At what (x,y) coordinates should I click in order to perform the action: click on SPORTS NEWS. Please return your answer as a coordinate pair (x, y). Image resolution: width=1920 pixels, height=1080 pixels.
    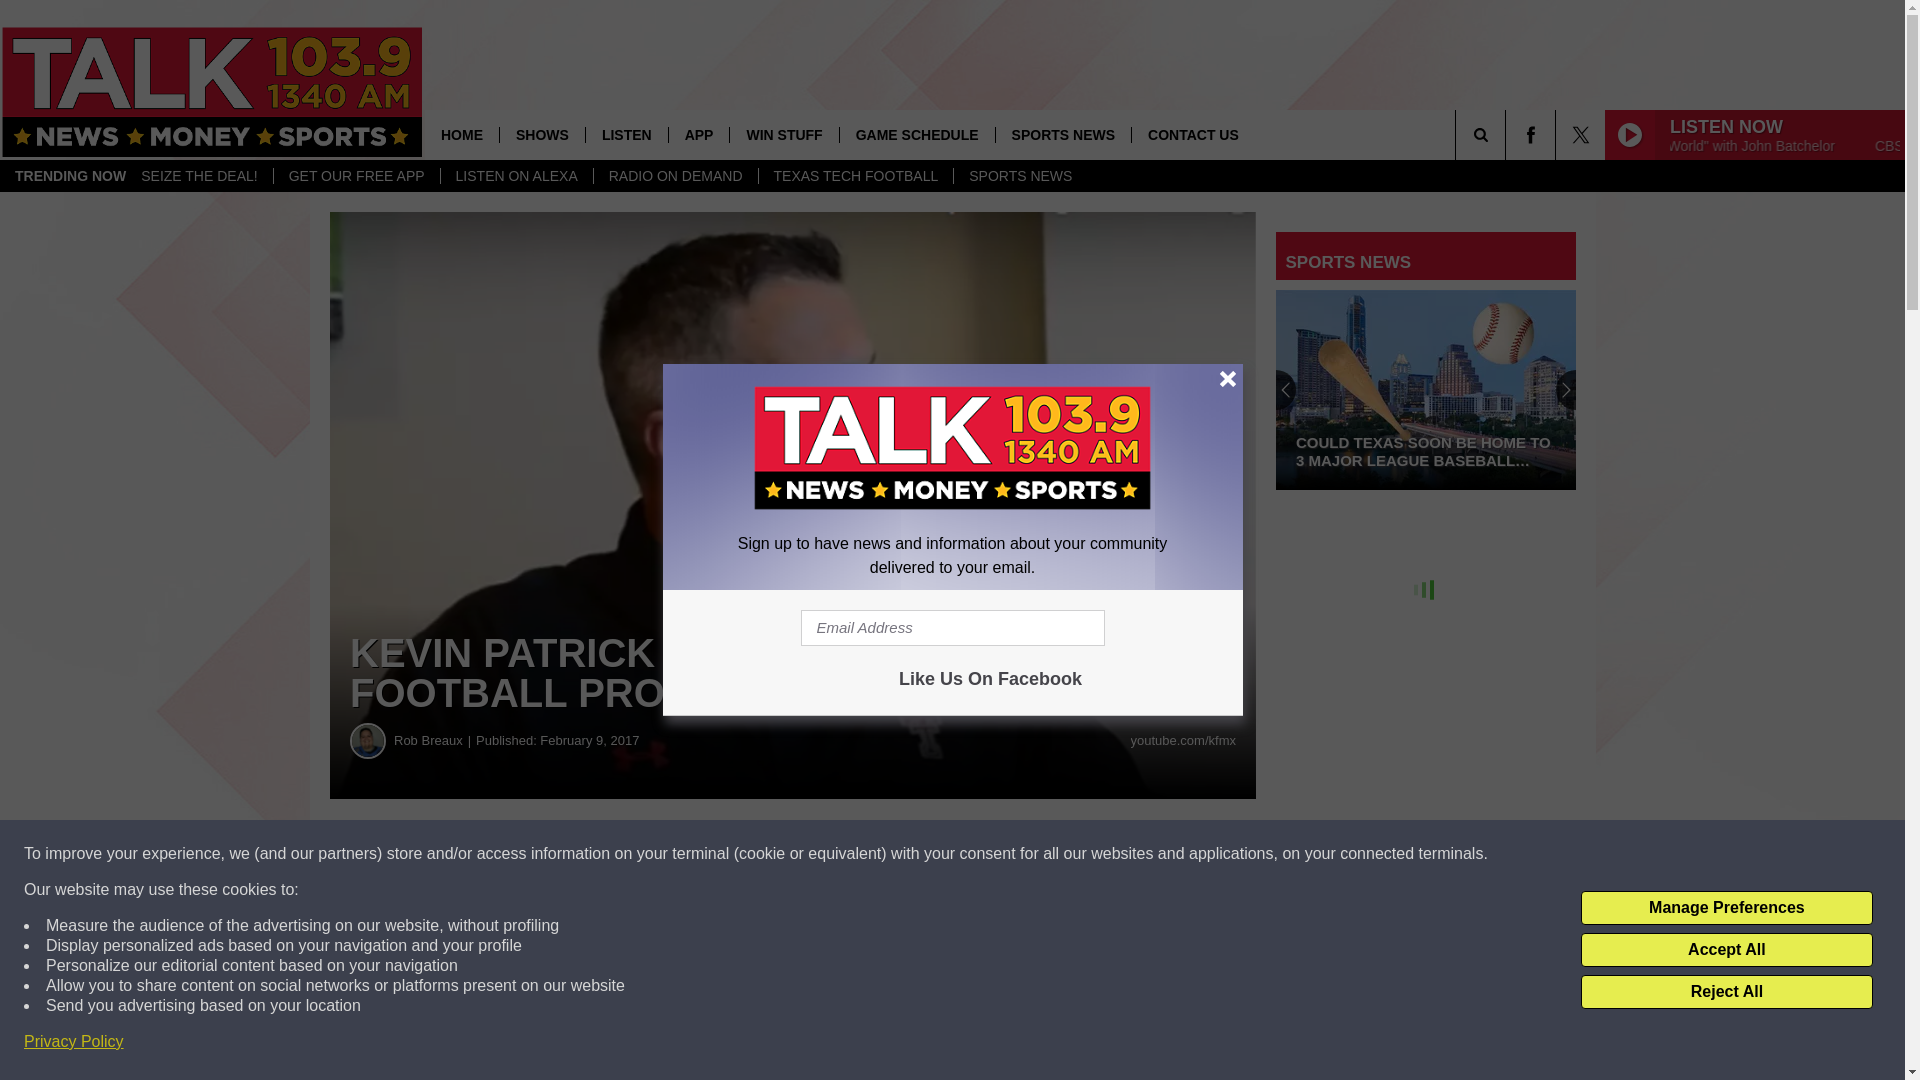
    Looking at the image, I should click on (1019, 176).